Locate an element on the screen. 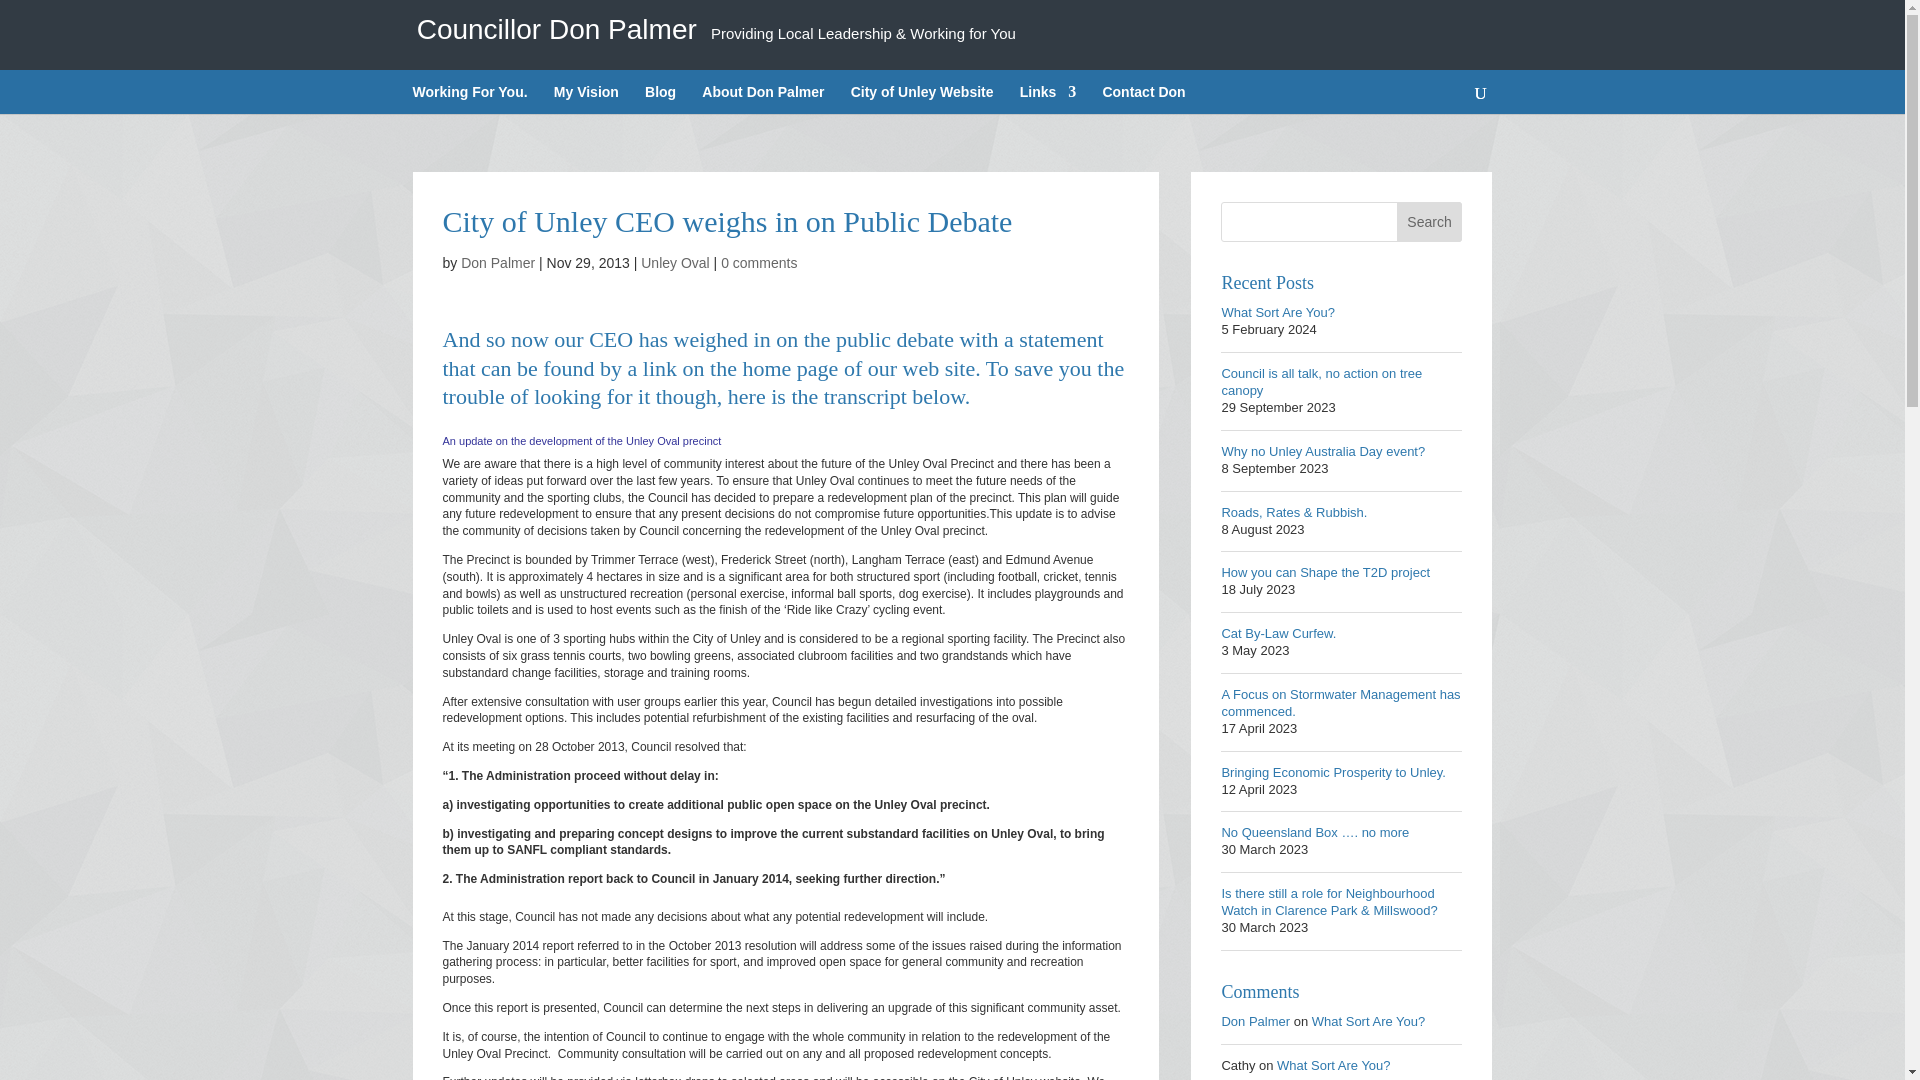  My Vision is located at coordinates (586, 100).